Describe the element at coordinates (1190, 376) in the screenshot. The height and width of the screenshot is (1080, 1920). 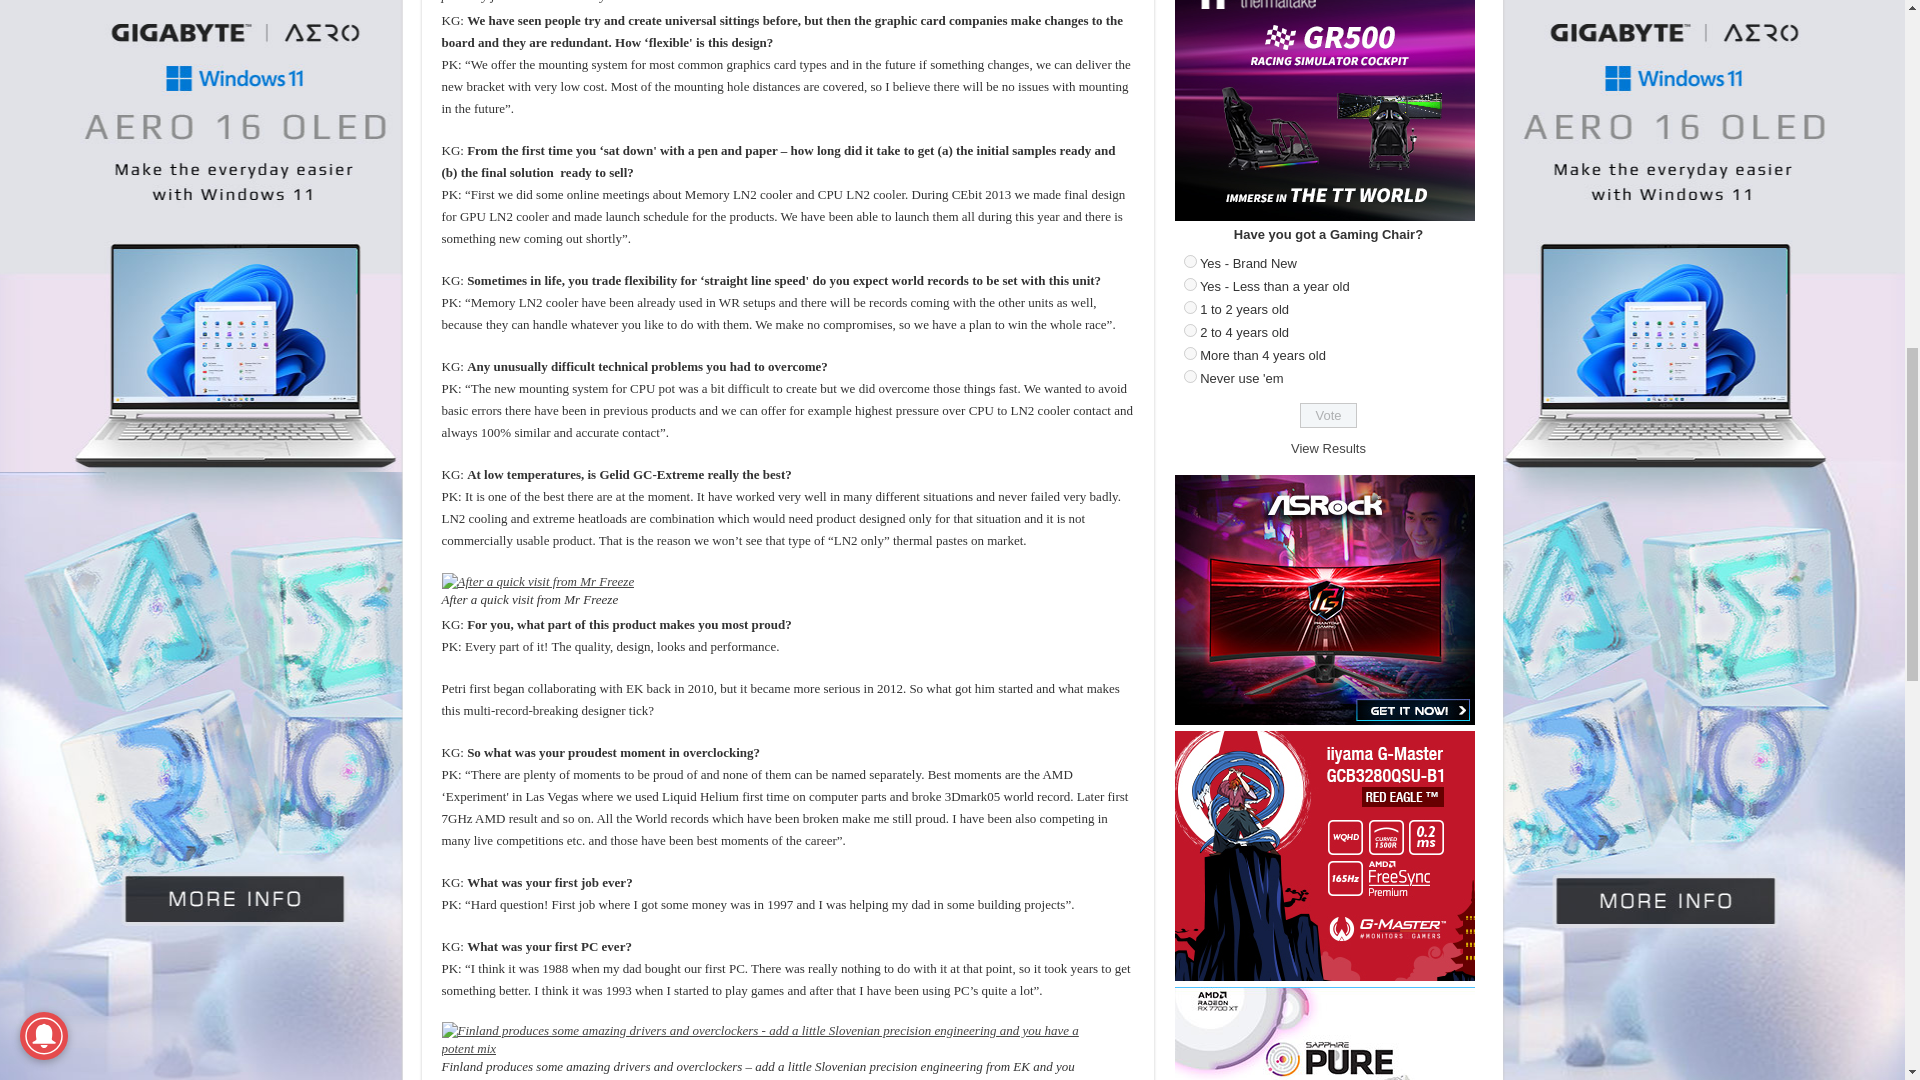
I see `1378` at that location.